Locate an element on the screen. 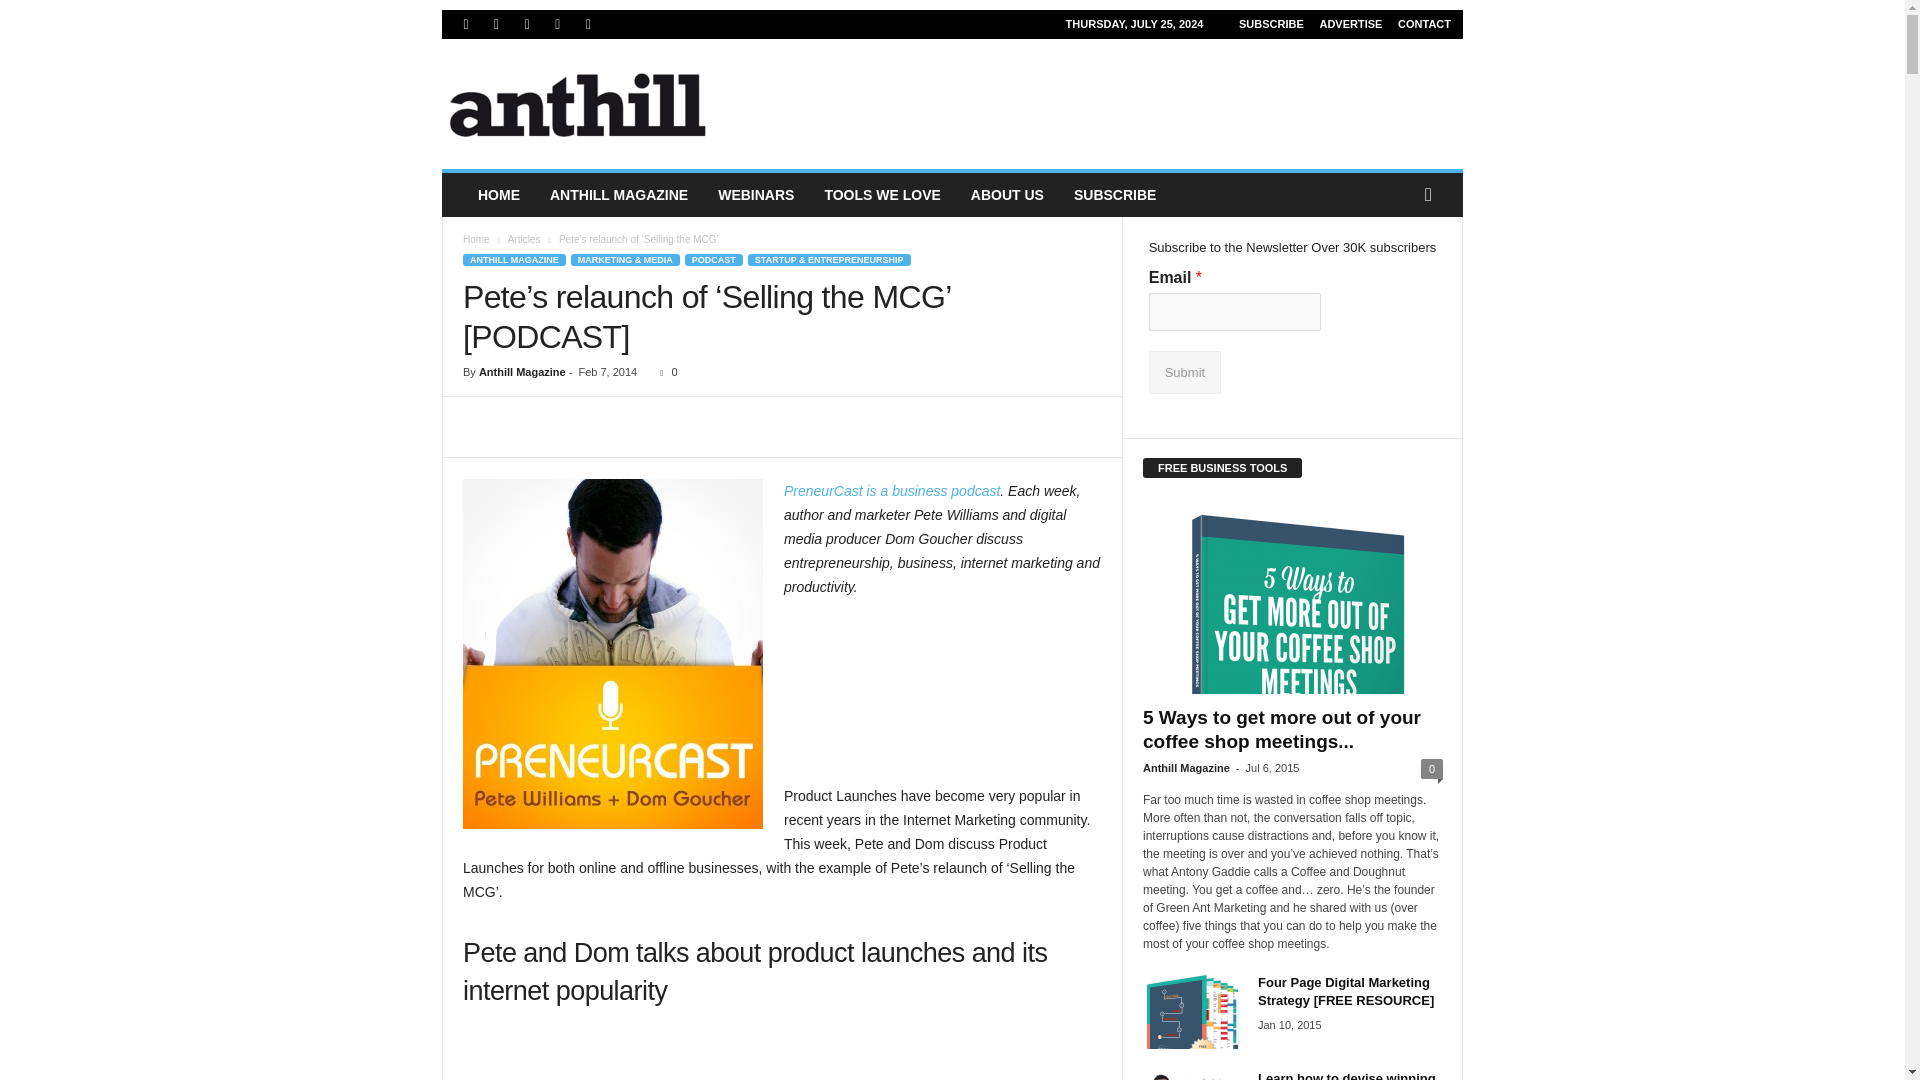 The height and width of the screenshot is (1080, 1920). Linkedin is located at coordinates (526, 24).